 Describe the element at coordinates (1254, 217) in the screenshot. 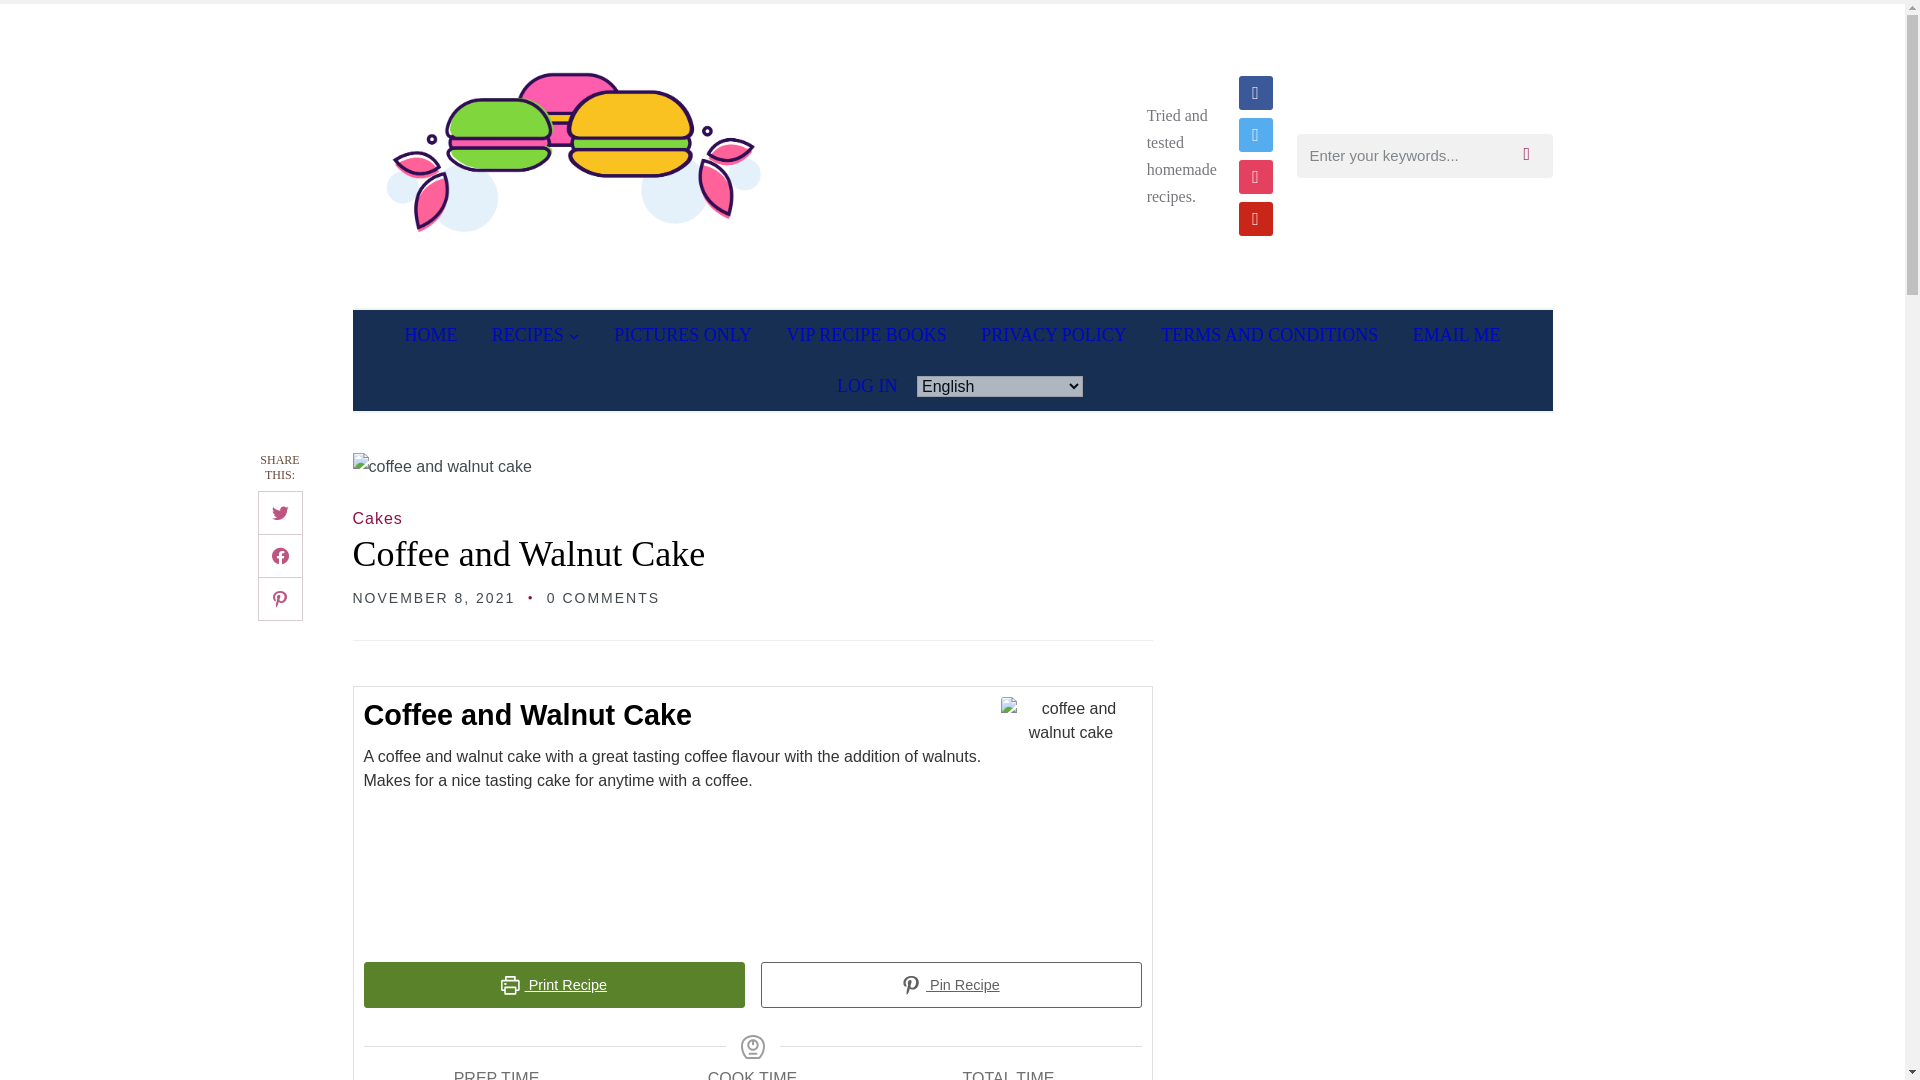

I see `Default Label` at that location.